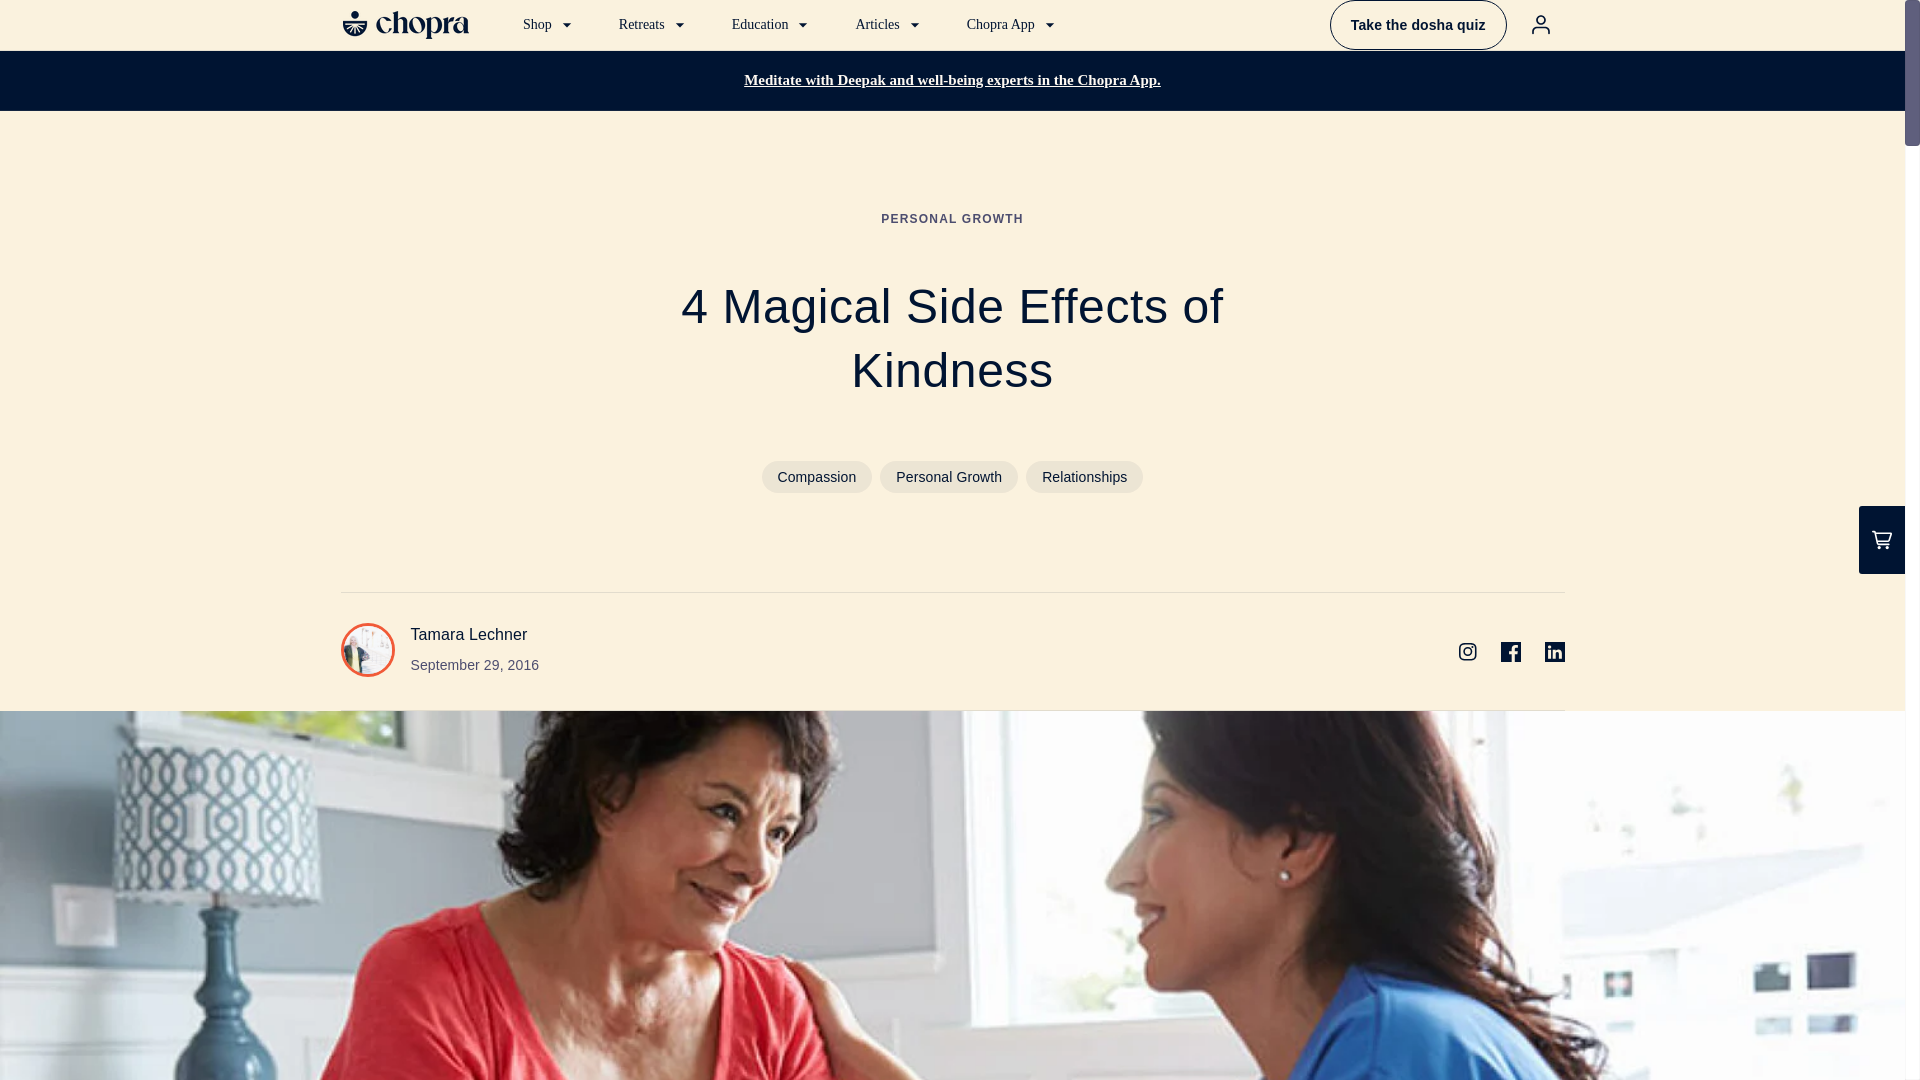 Image resolution: width=1920 pixels, height=1080 pixels. I want to click on PERSONAL GROWTH, so click(952, 218).